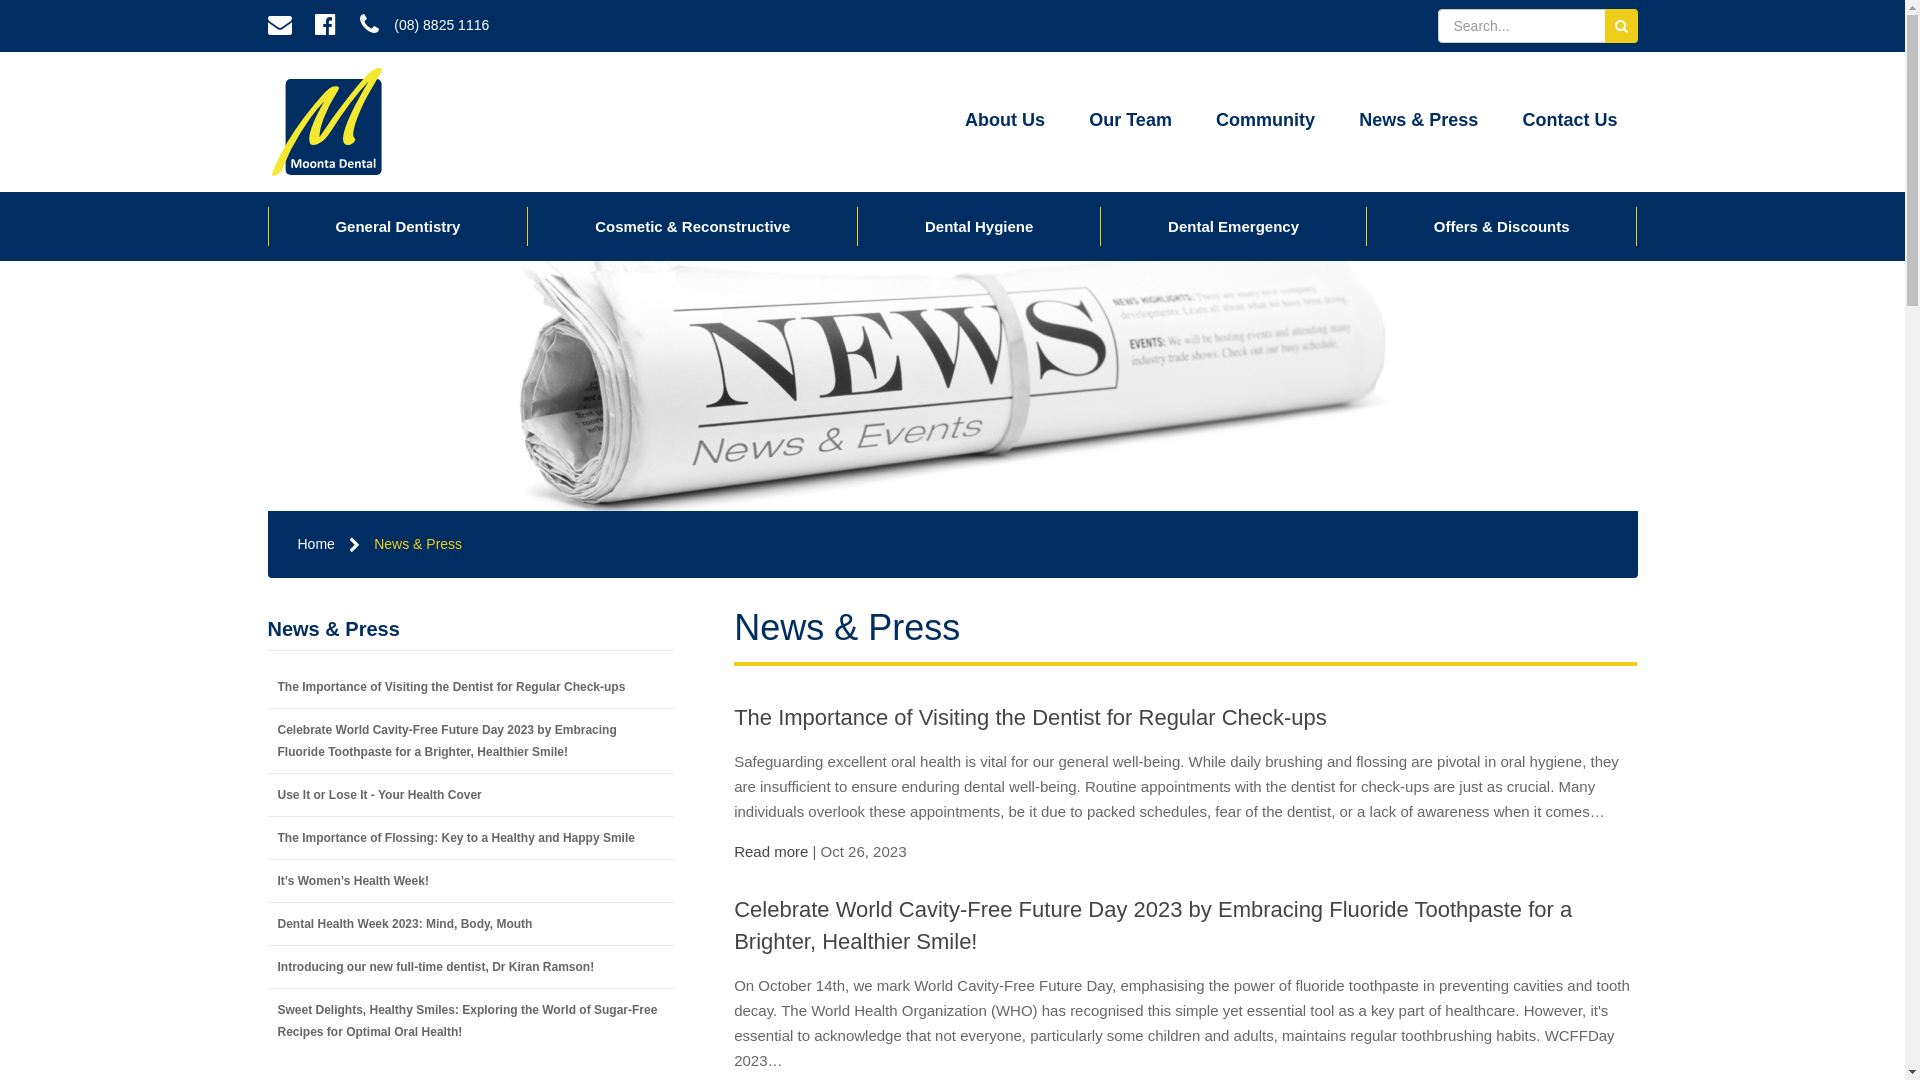 The image size is (1920, 1080). What do you see at coordinates (1570, 122) in the screenshot?
I see `Contact Us` at bounding box center [1570, 122].